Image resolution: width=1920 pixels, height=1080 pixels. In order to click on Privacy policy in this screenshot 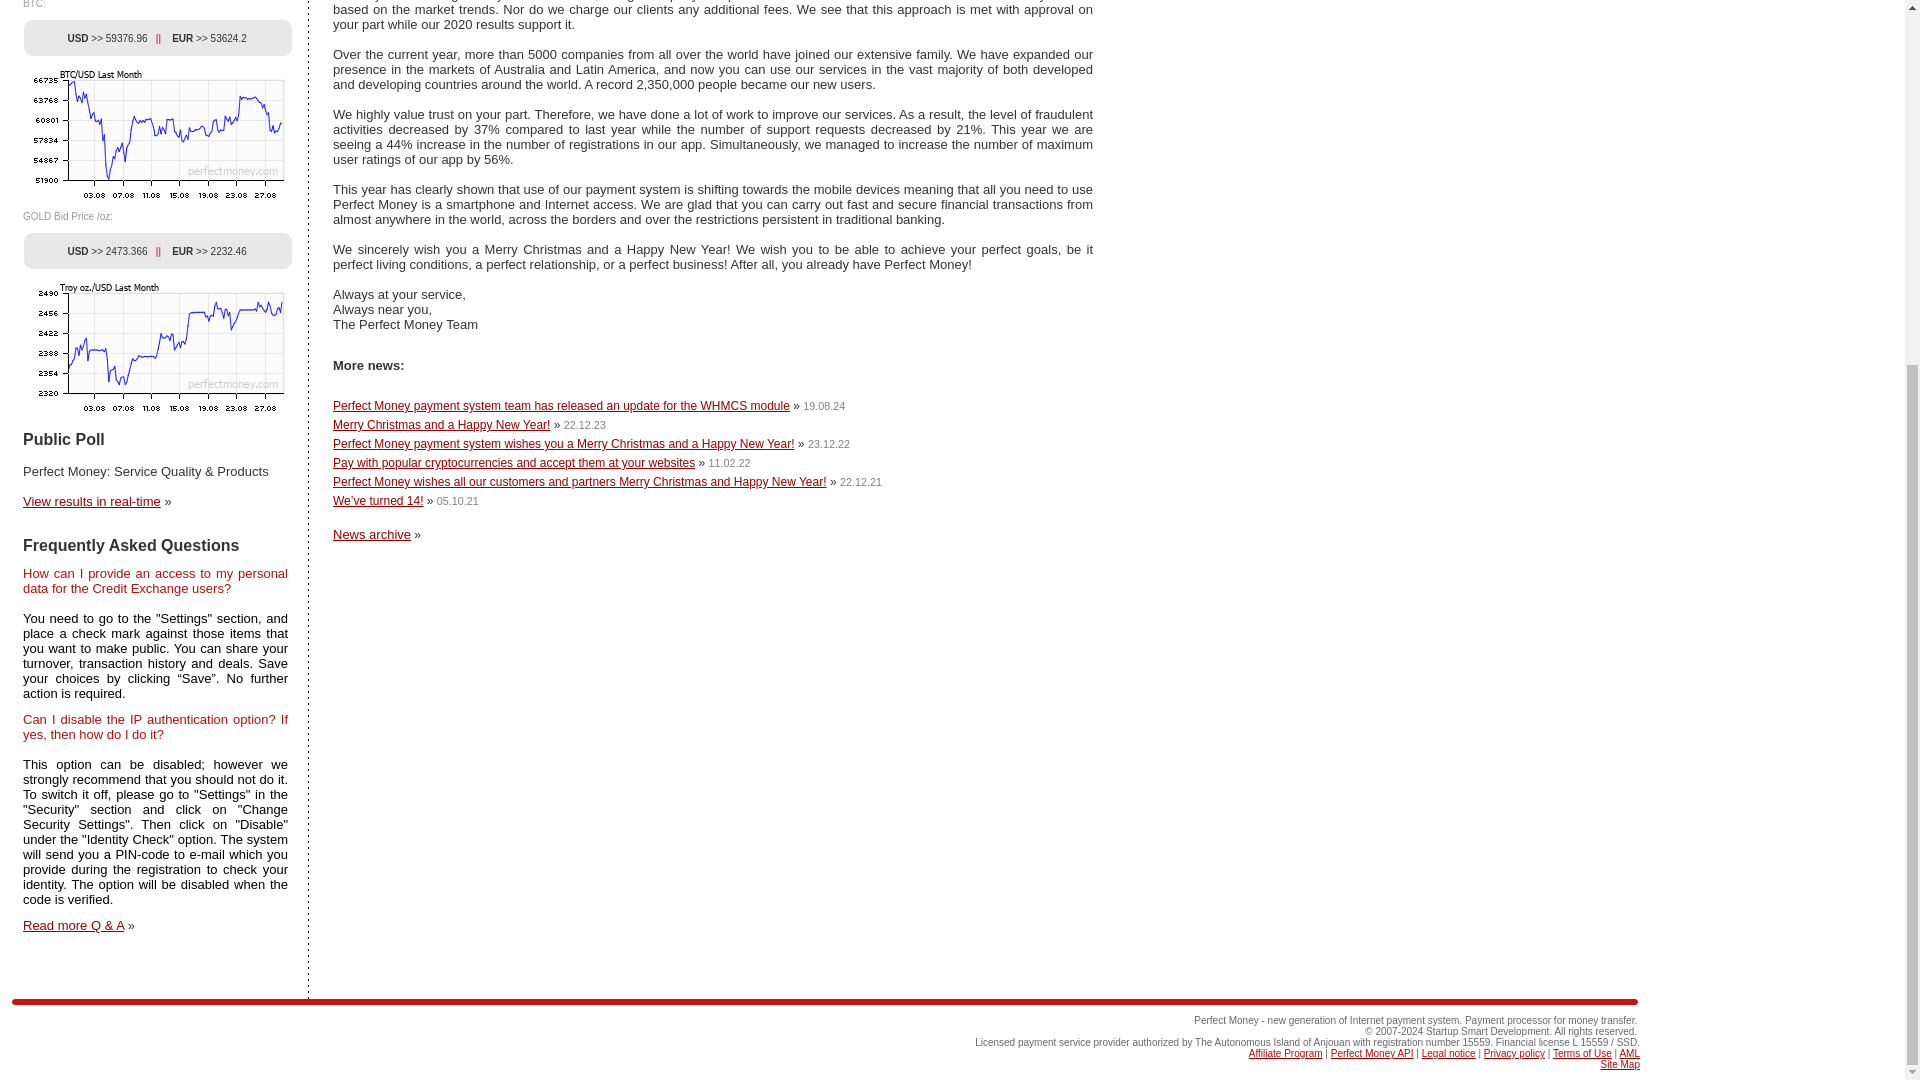, I will do `click(1514, 1053)`.